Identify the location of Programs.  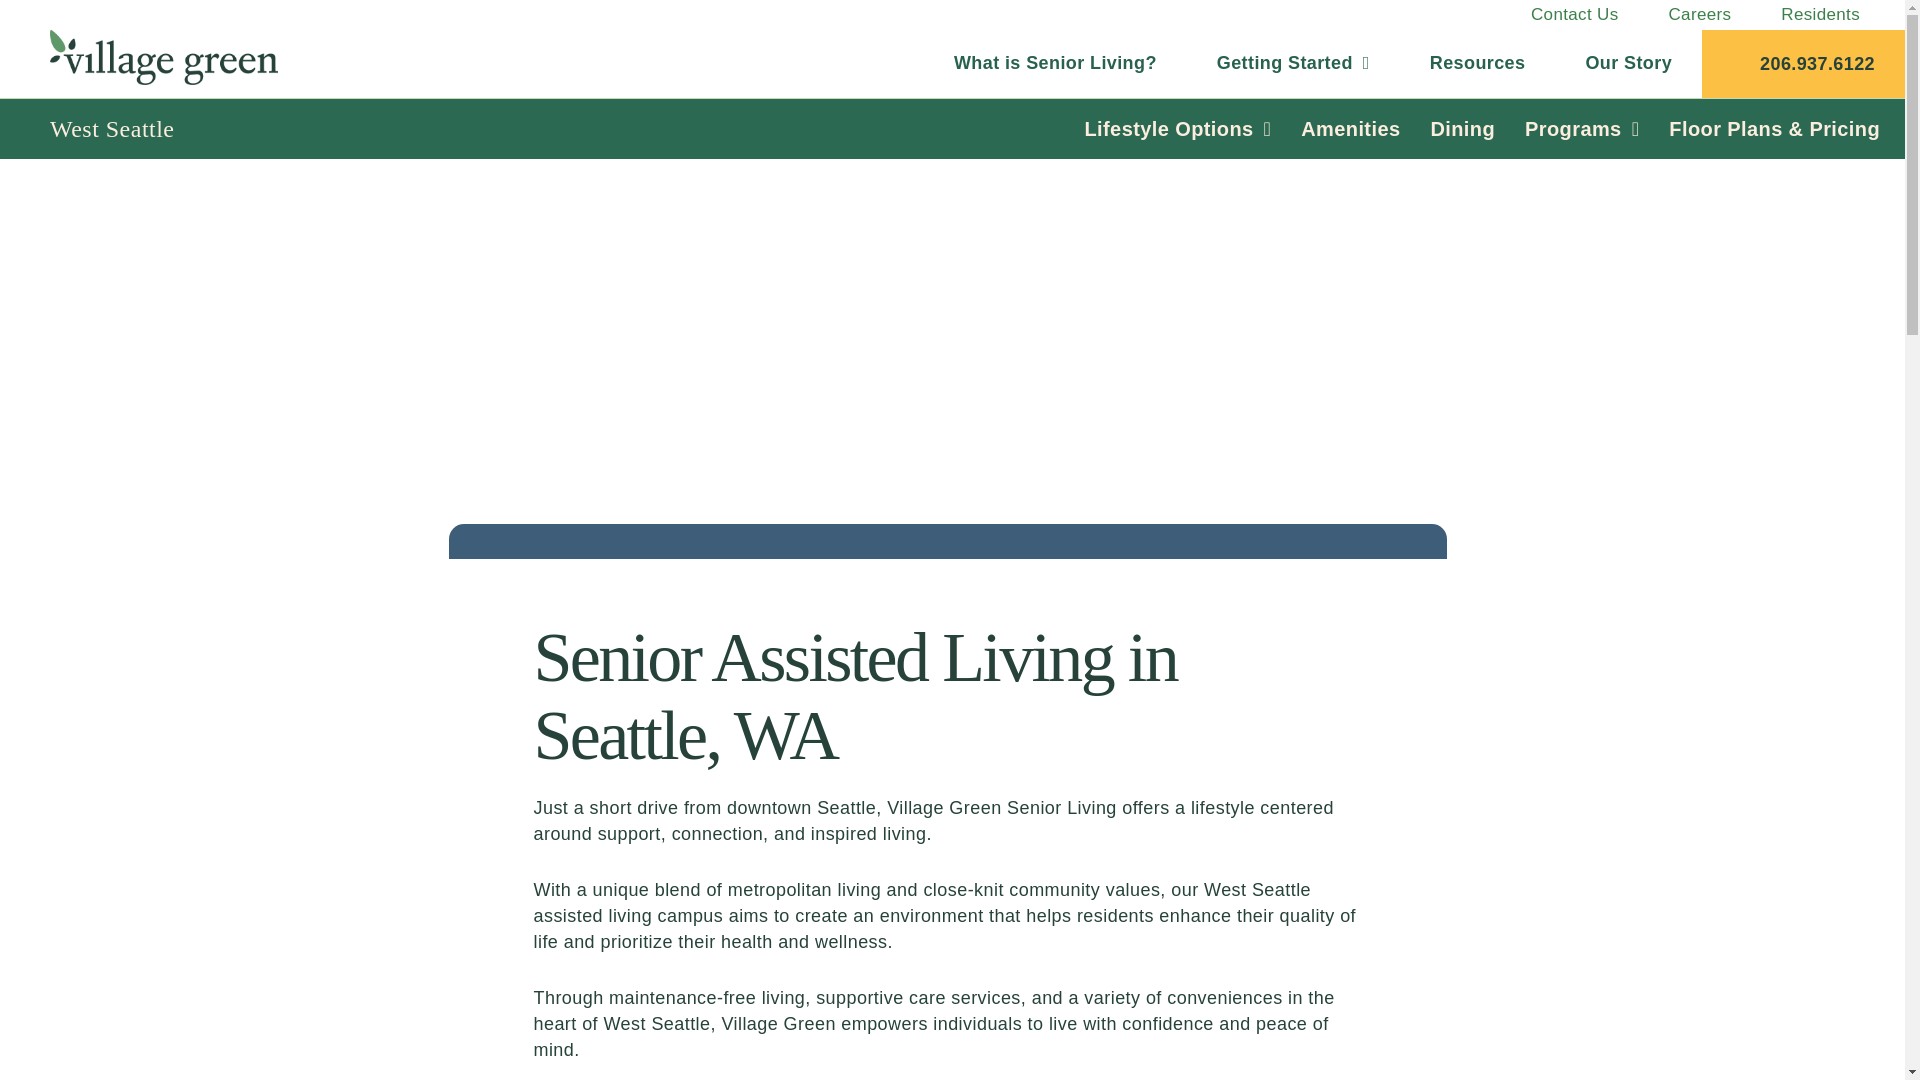
(1581, 129).